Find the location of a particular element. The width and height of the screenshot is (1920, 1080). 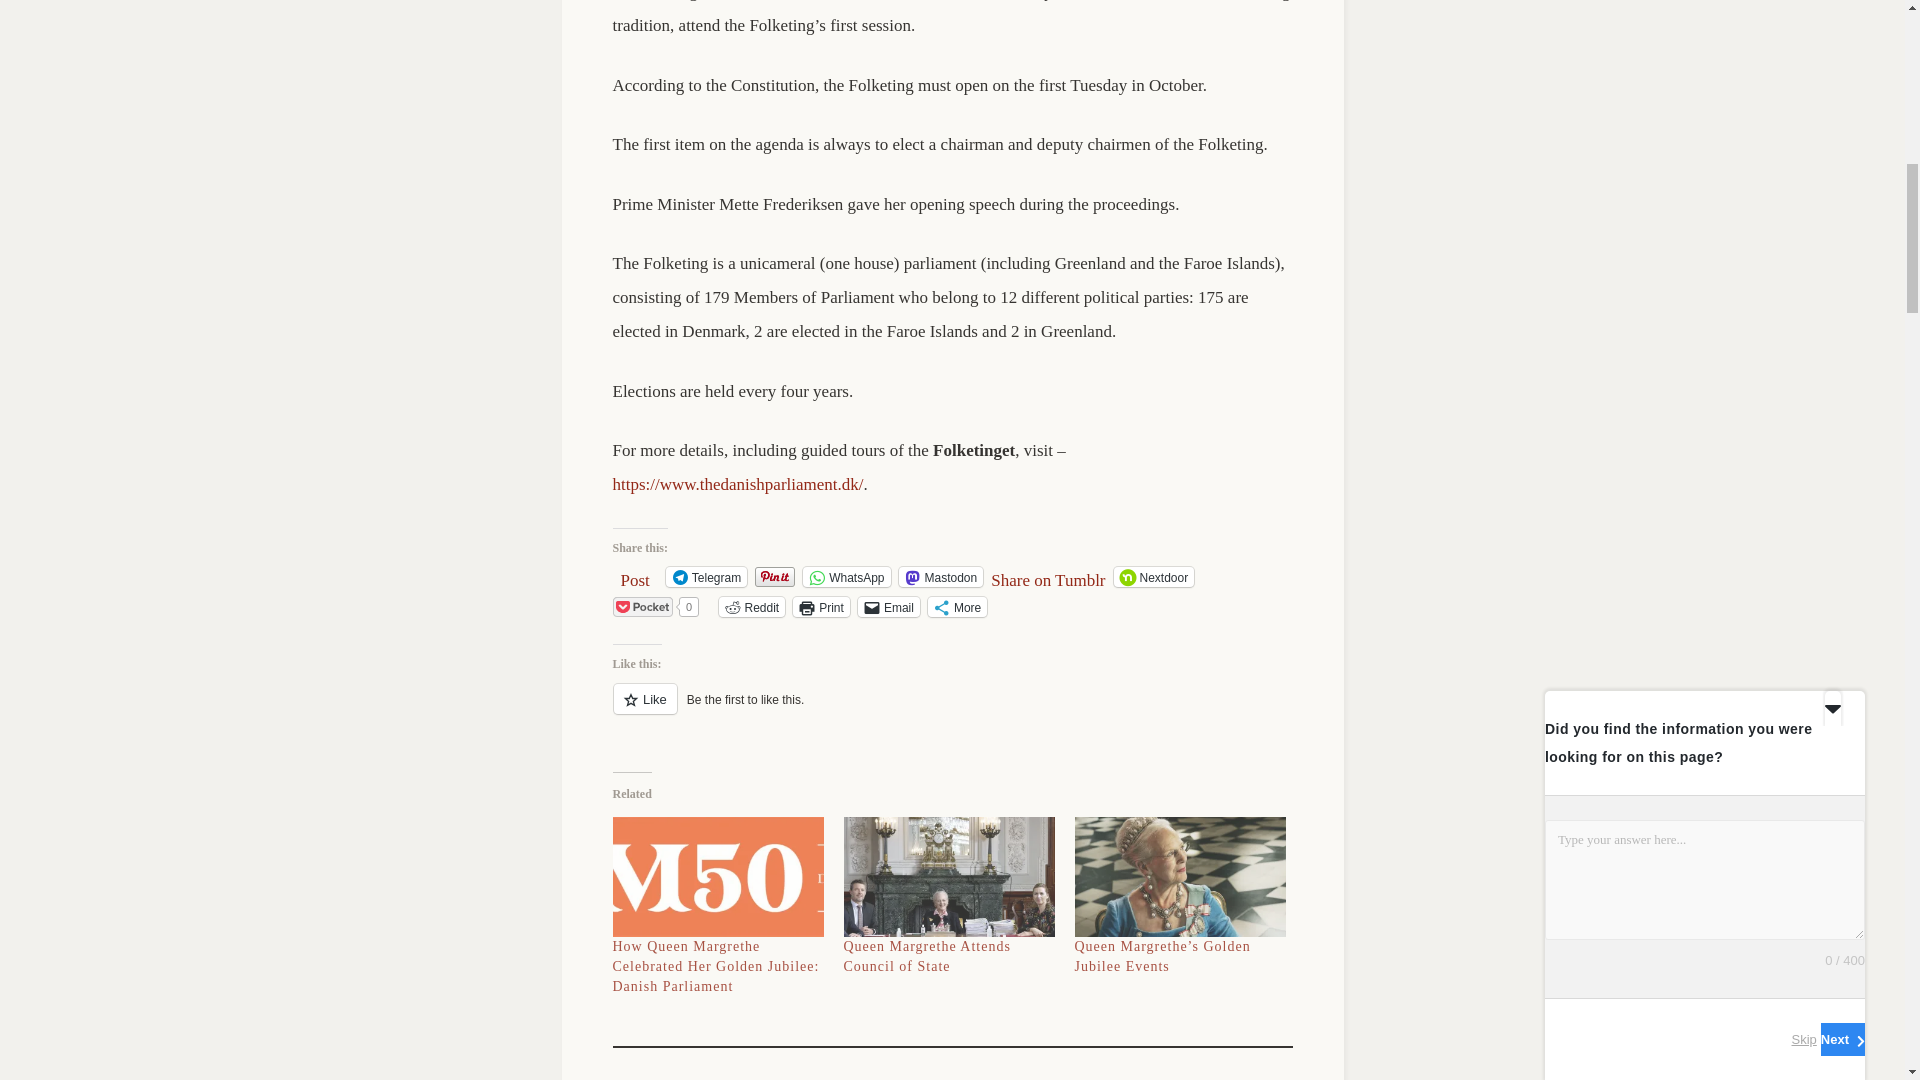

More is located at coordinates (956, 606).